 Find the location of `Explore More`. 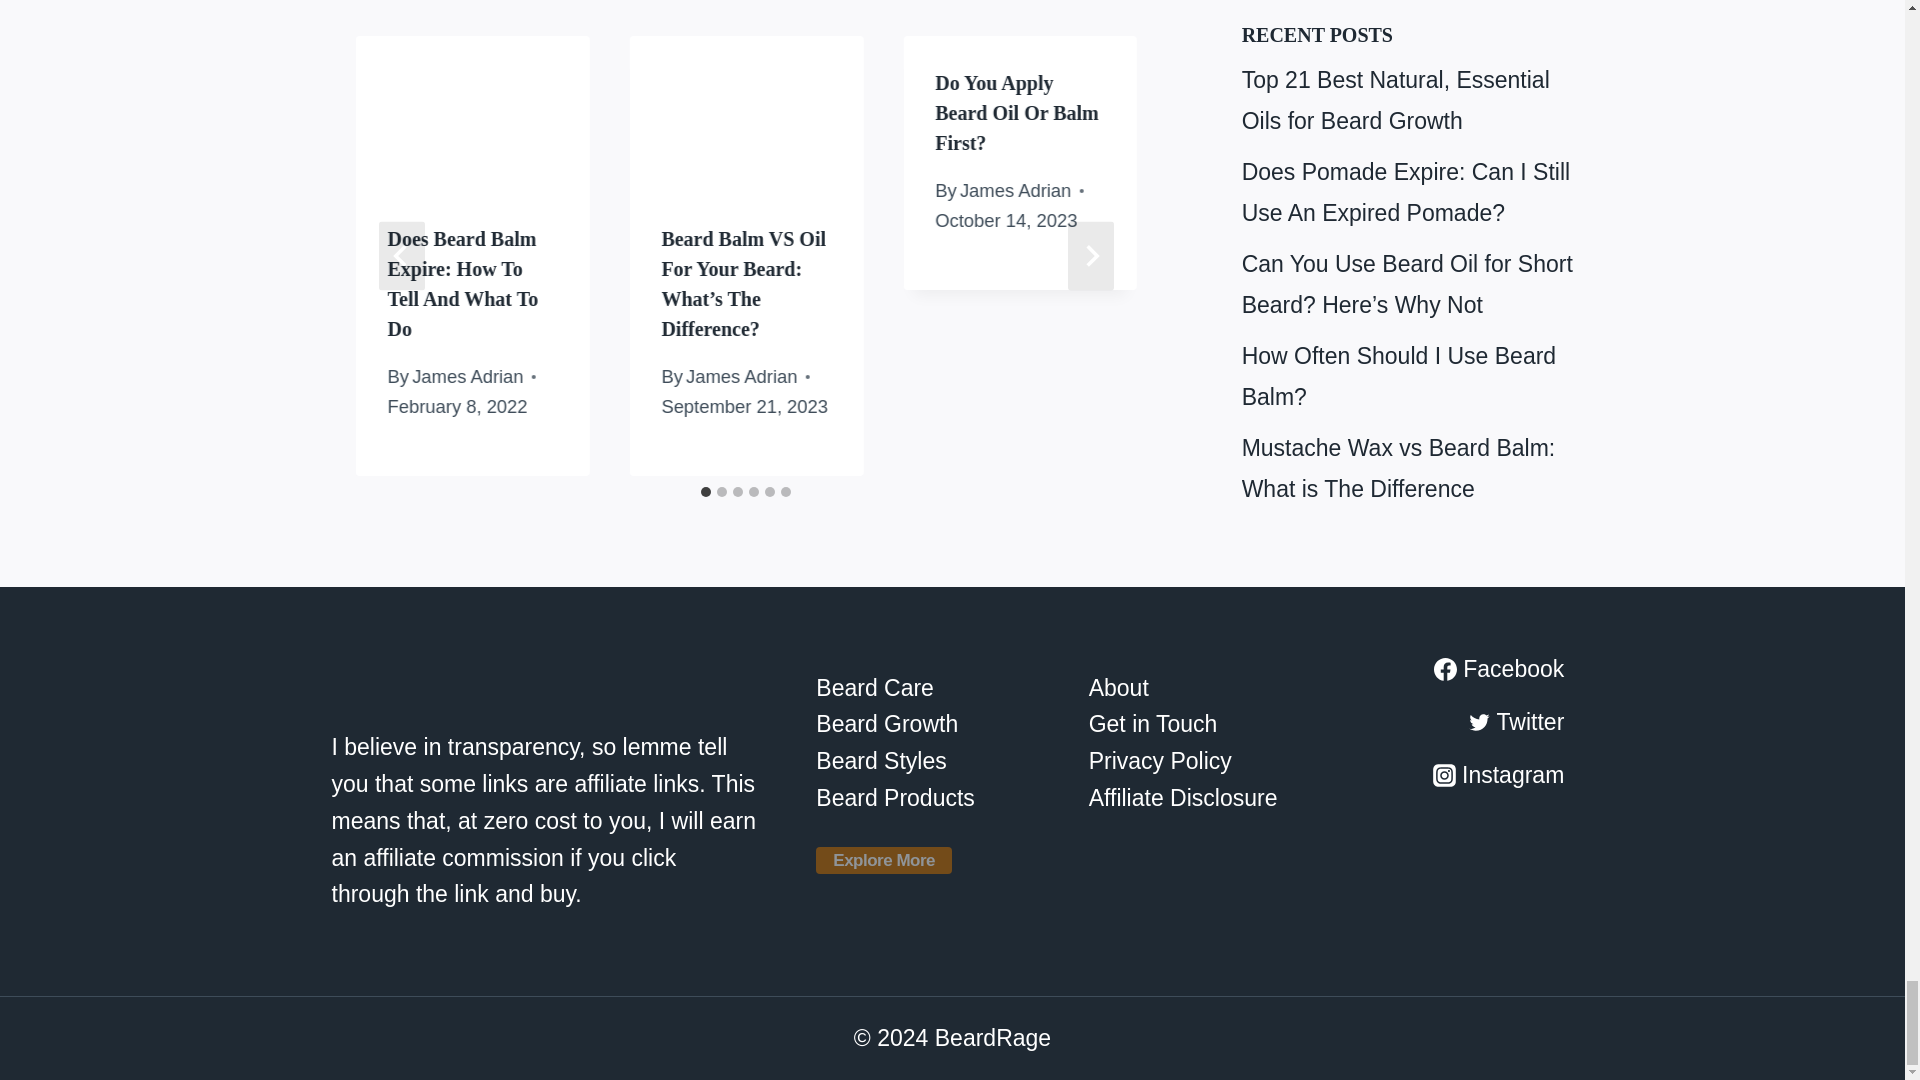

Explore More is located at coordinates (884, 860).